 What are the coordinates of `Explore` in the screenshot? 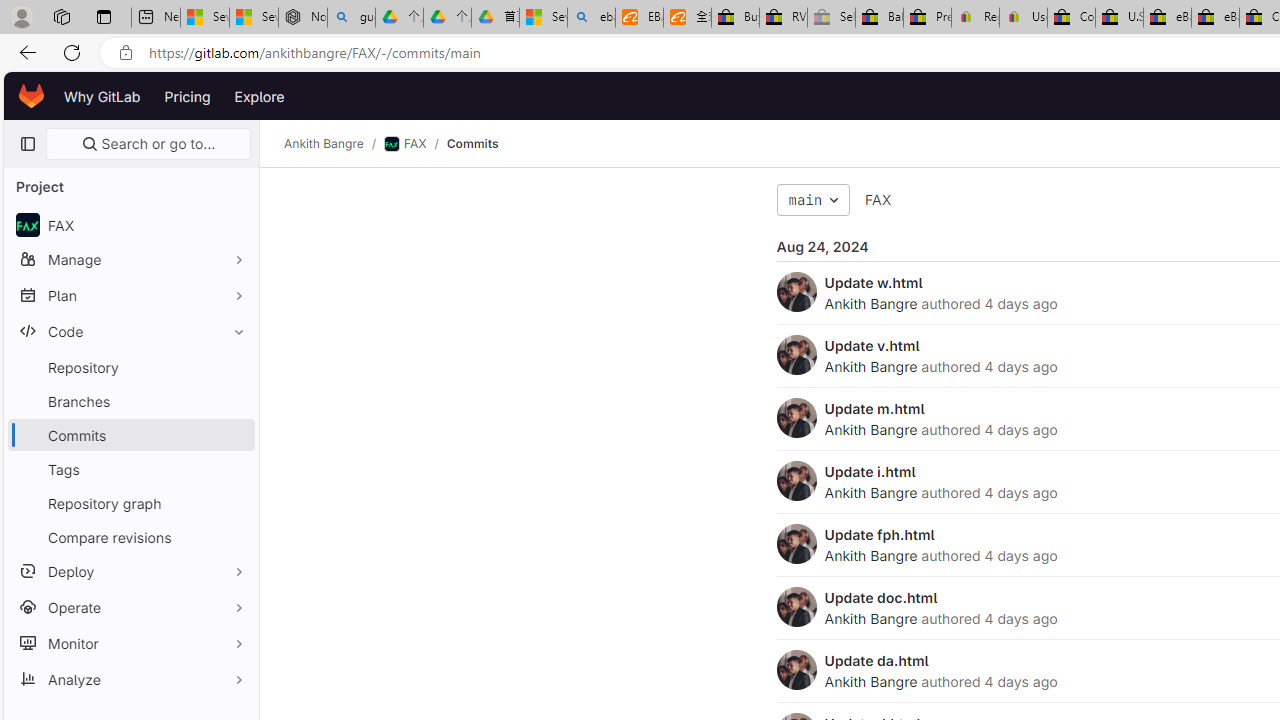 It's located at (260, 96).